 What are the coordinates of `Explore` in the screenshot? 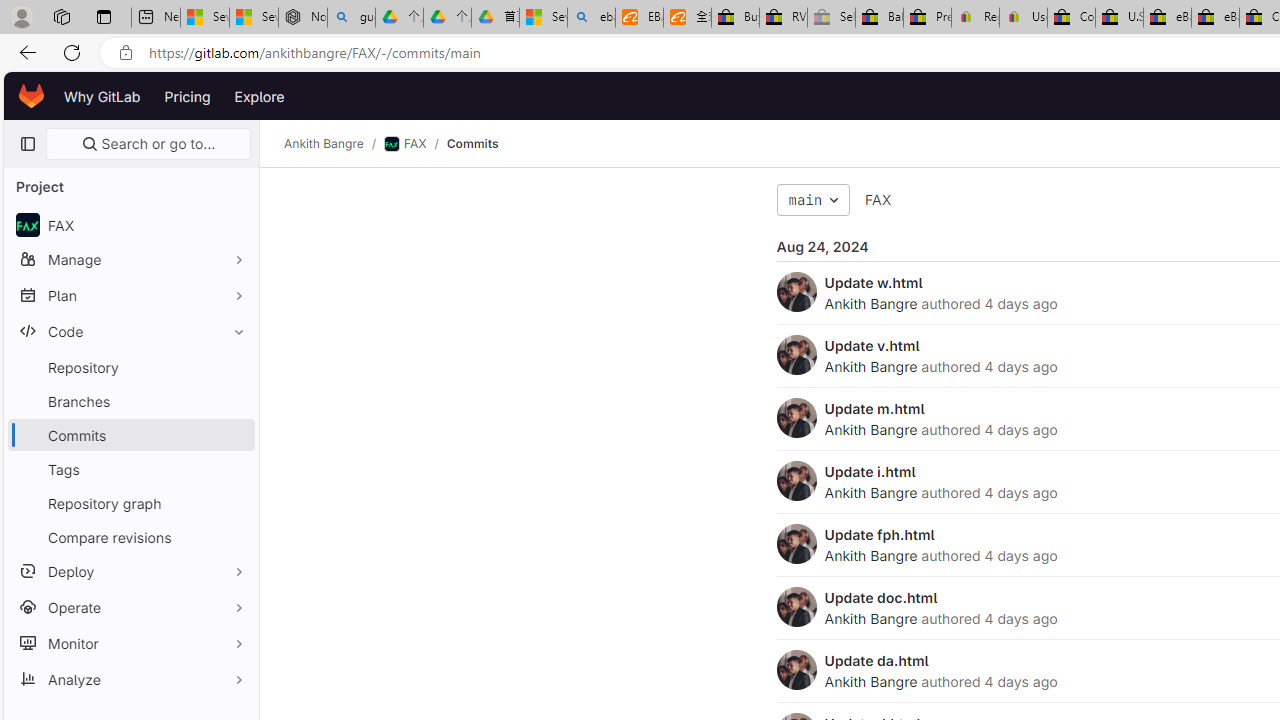 It's located at (260, 96).